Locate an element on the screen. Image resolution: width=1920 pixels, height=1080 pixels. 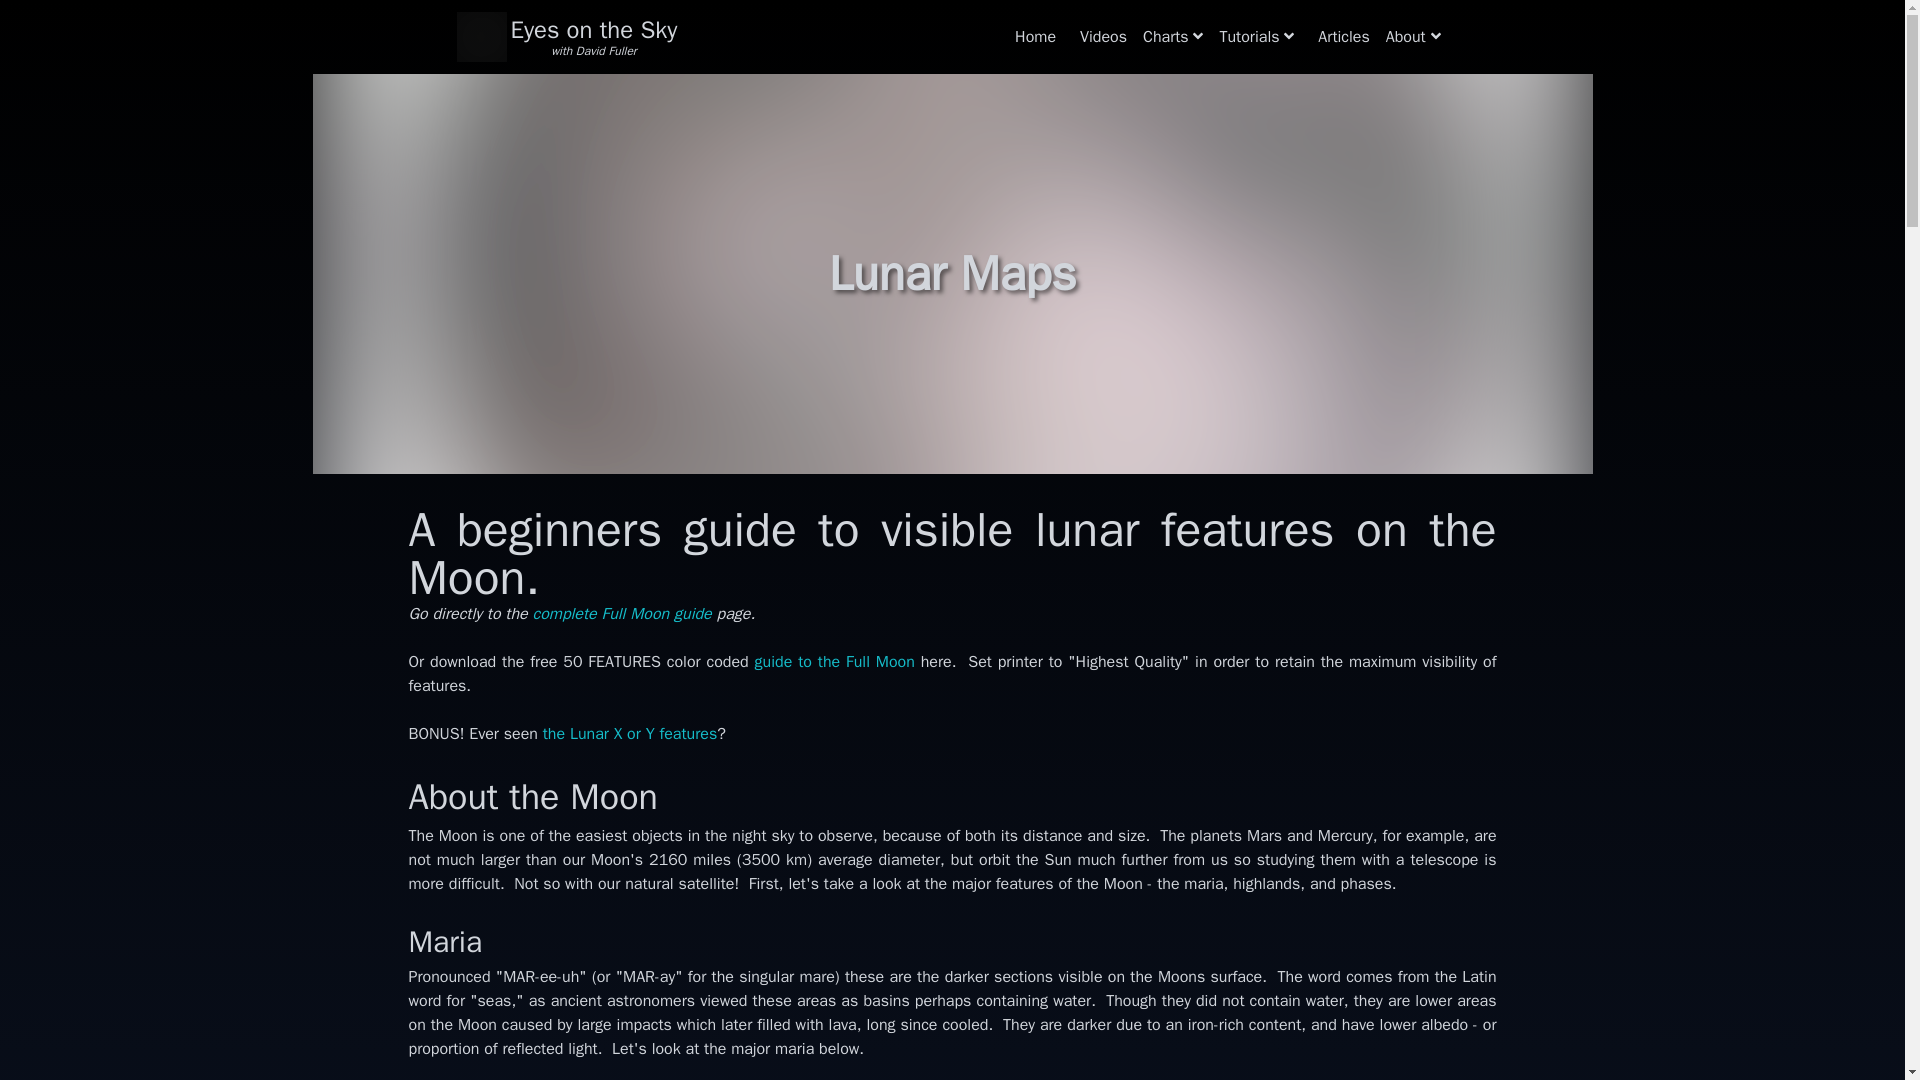
About is located at coordinates (1414, 36).